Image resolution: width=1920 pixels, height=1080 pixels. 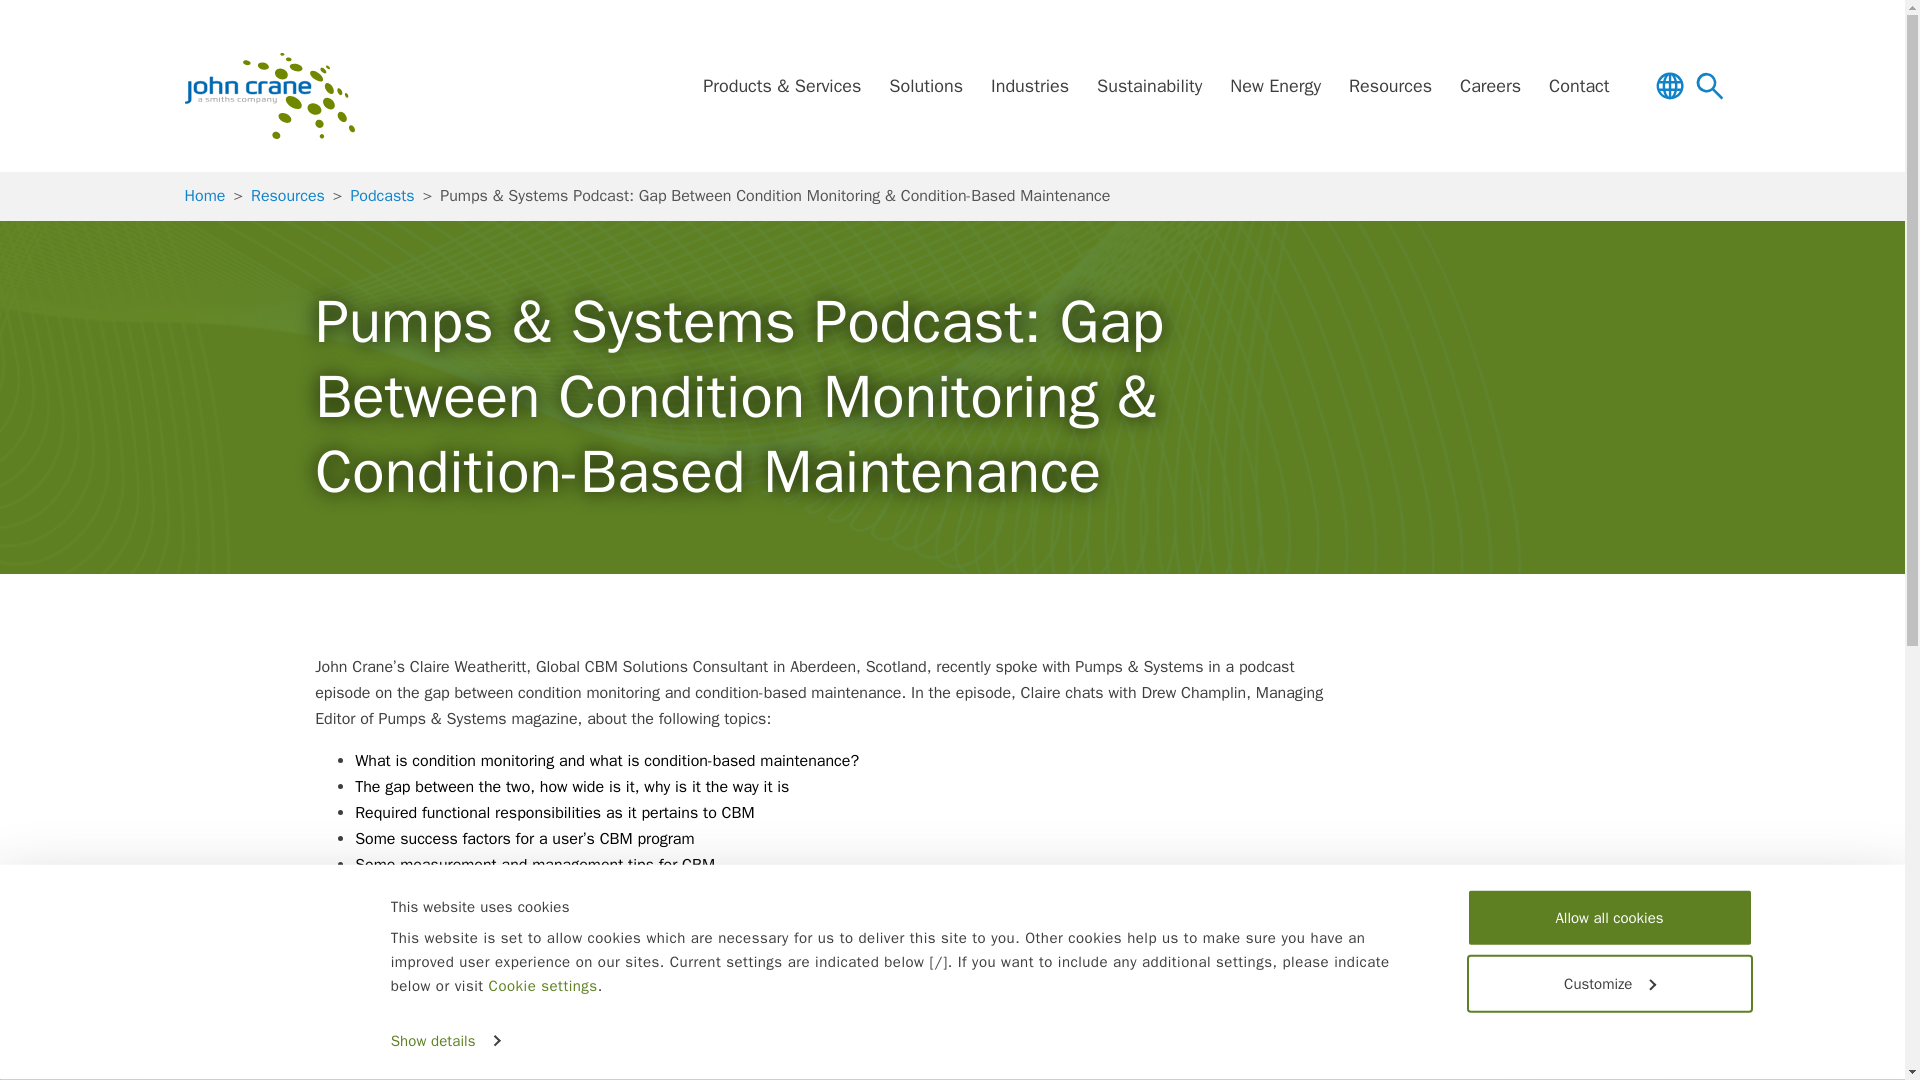 What do you see at coordinates (445, 1041) in the screenshot?
I see `Show details` at bounding box center [445, 1041].